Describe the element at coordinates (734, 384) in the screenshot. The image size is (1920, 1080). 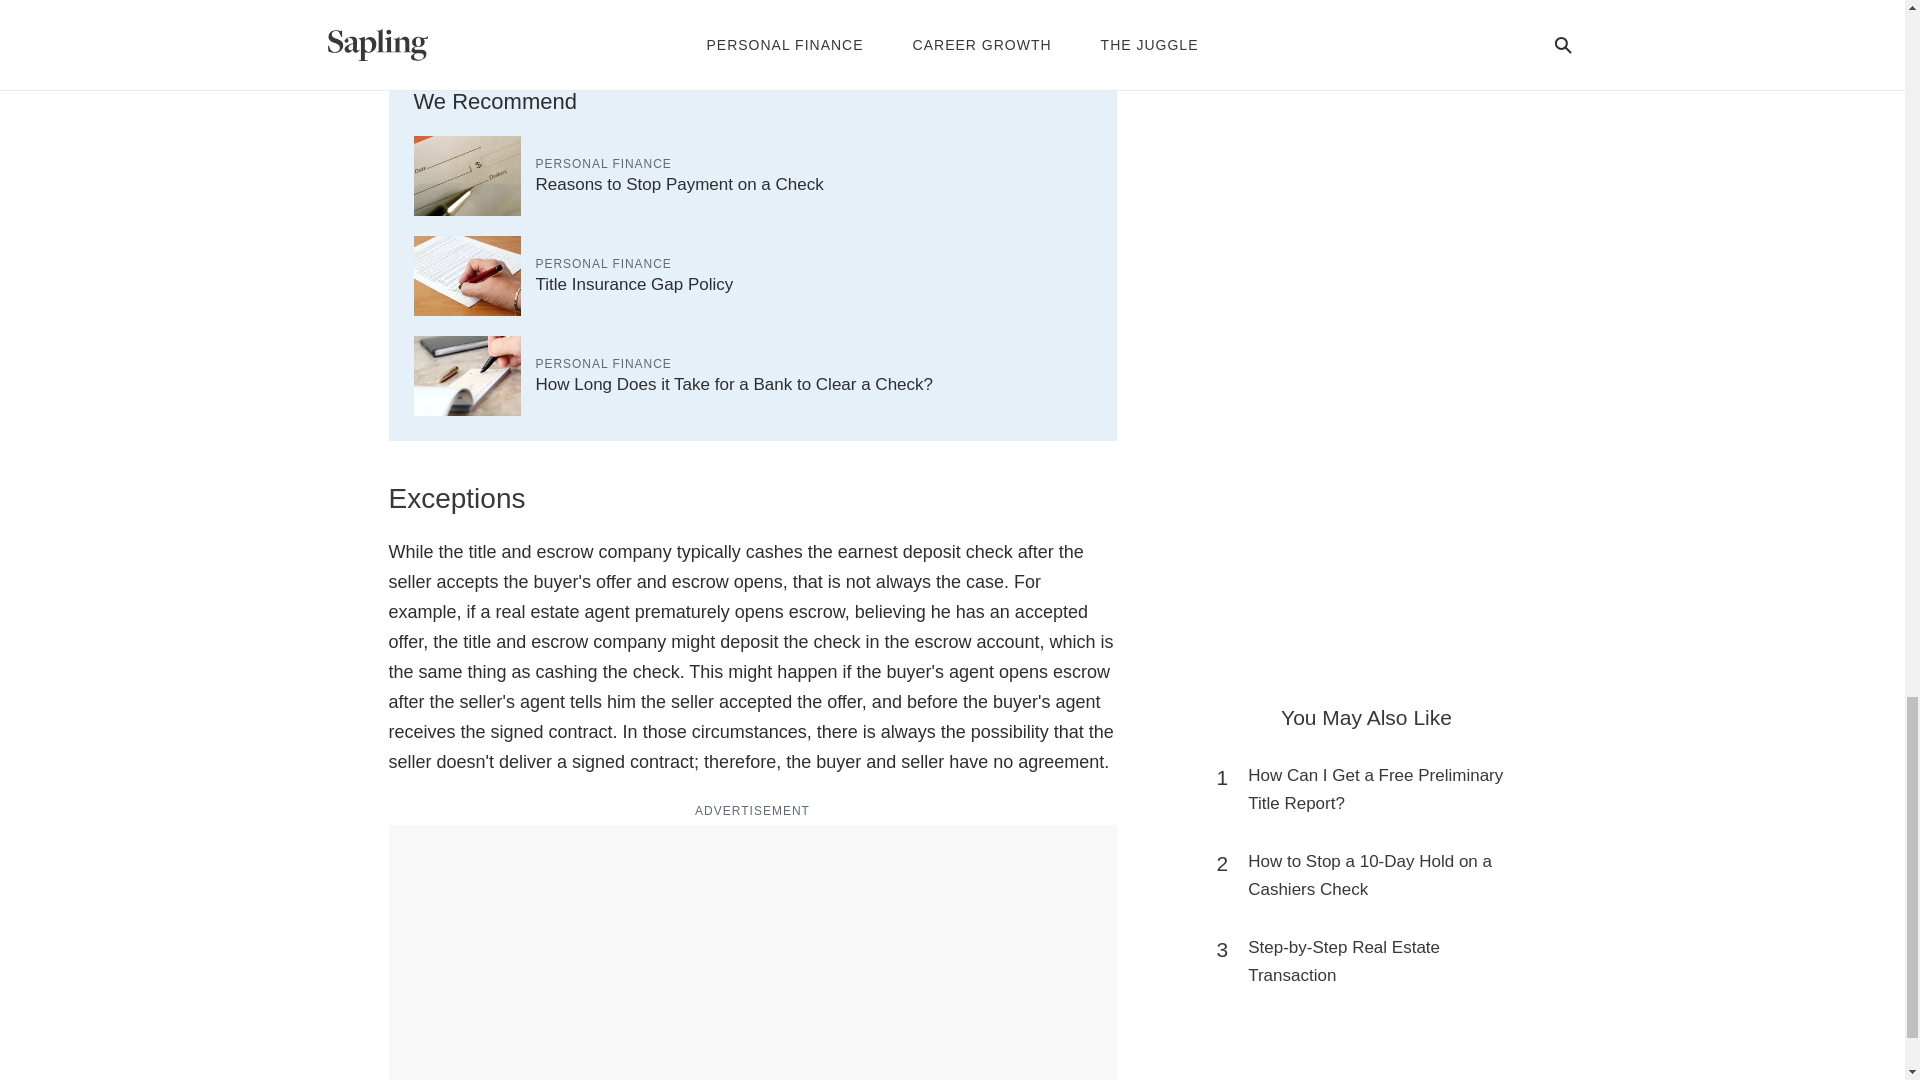
I see `How Long Does it Take for a Bank to Clear a Check?` at that location.